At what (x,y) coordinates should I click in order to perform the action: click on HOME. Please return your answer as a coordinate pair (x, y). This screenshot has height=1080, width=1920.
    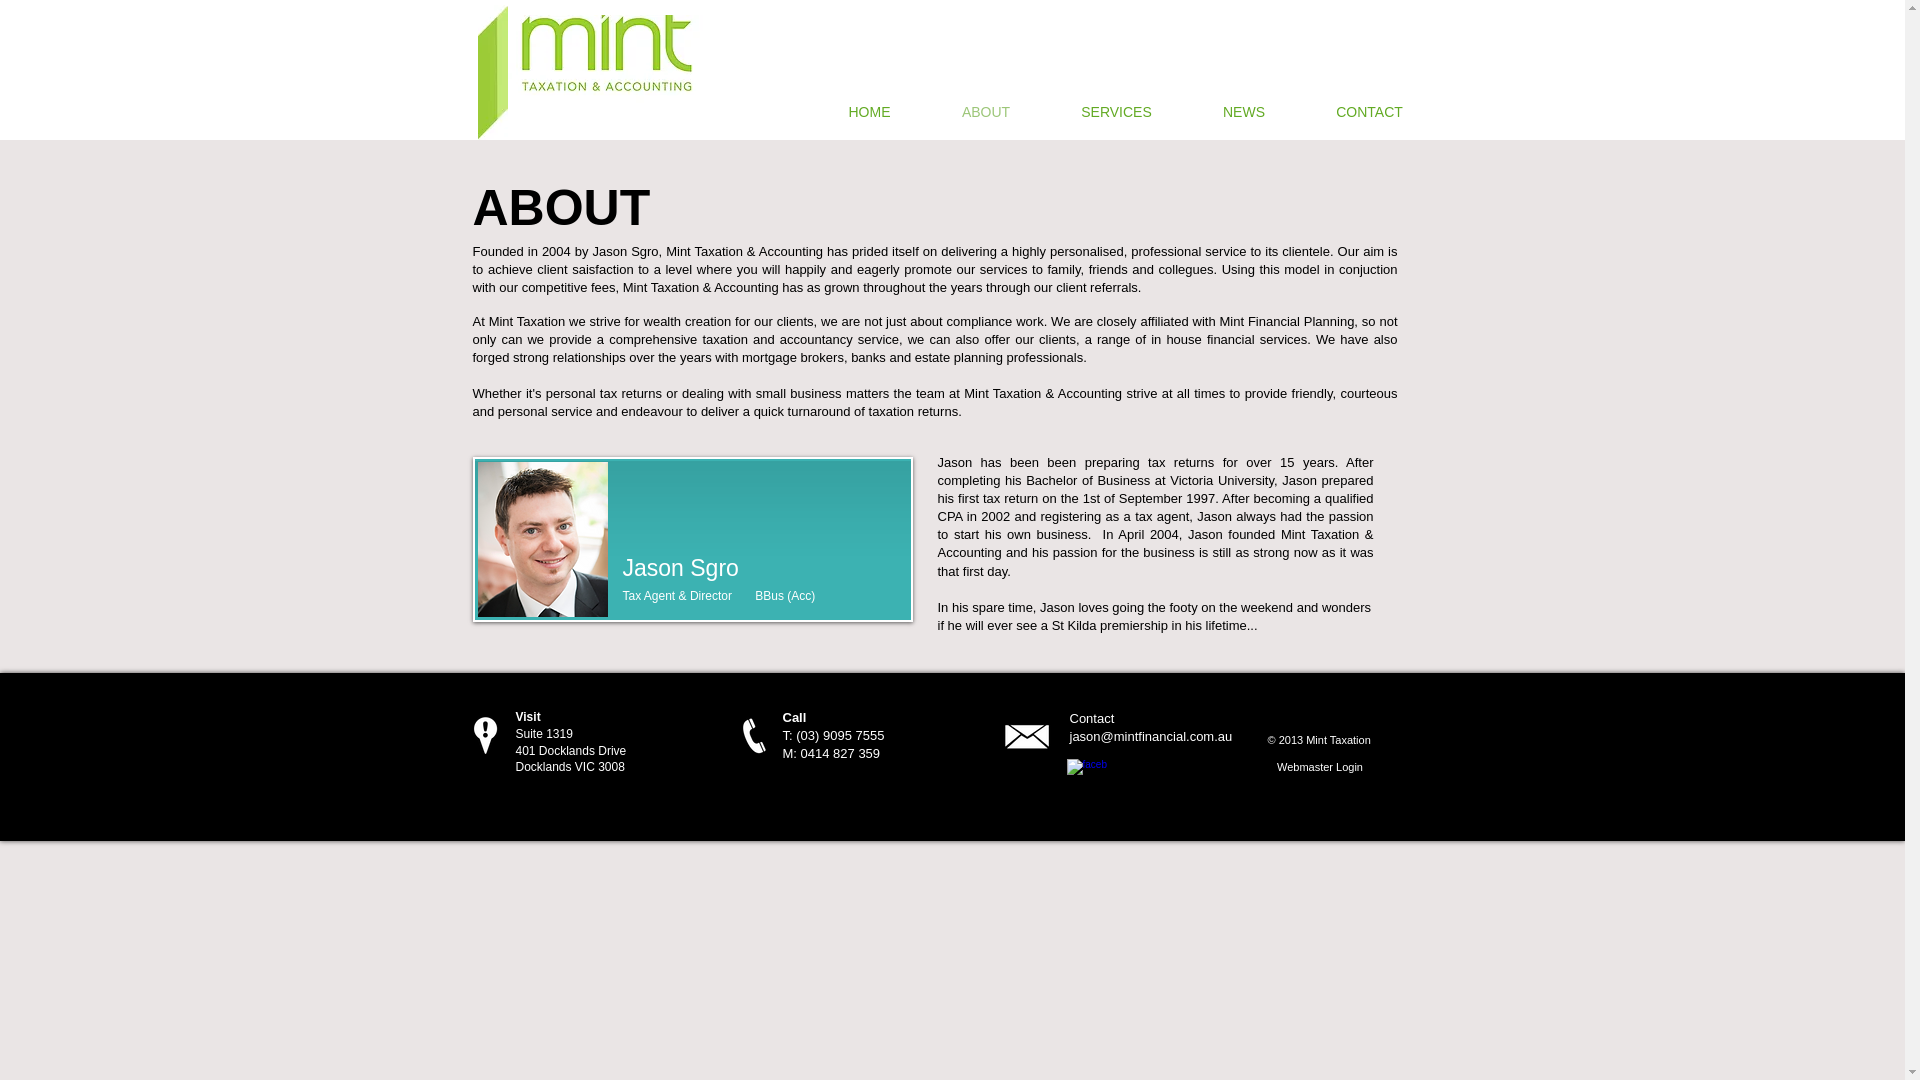
    Looking at the image, I should click on (869, 112).